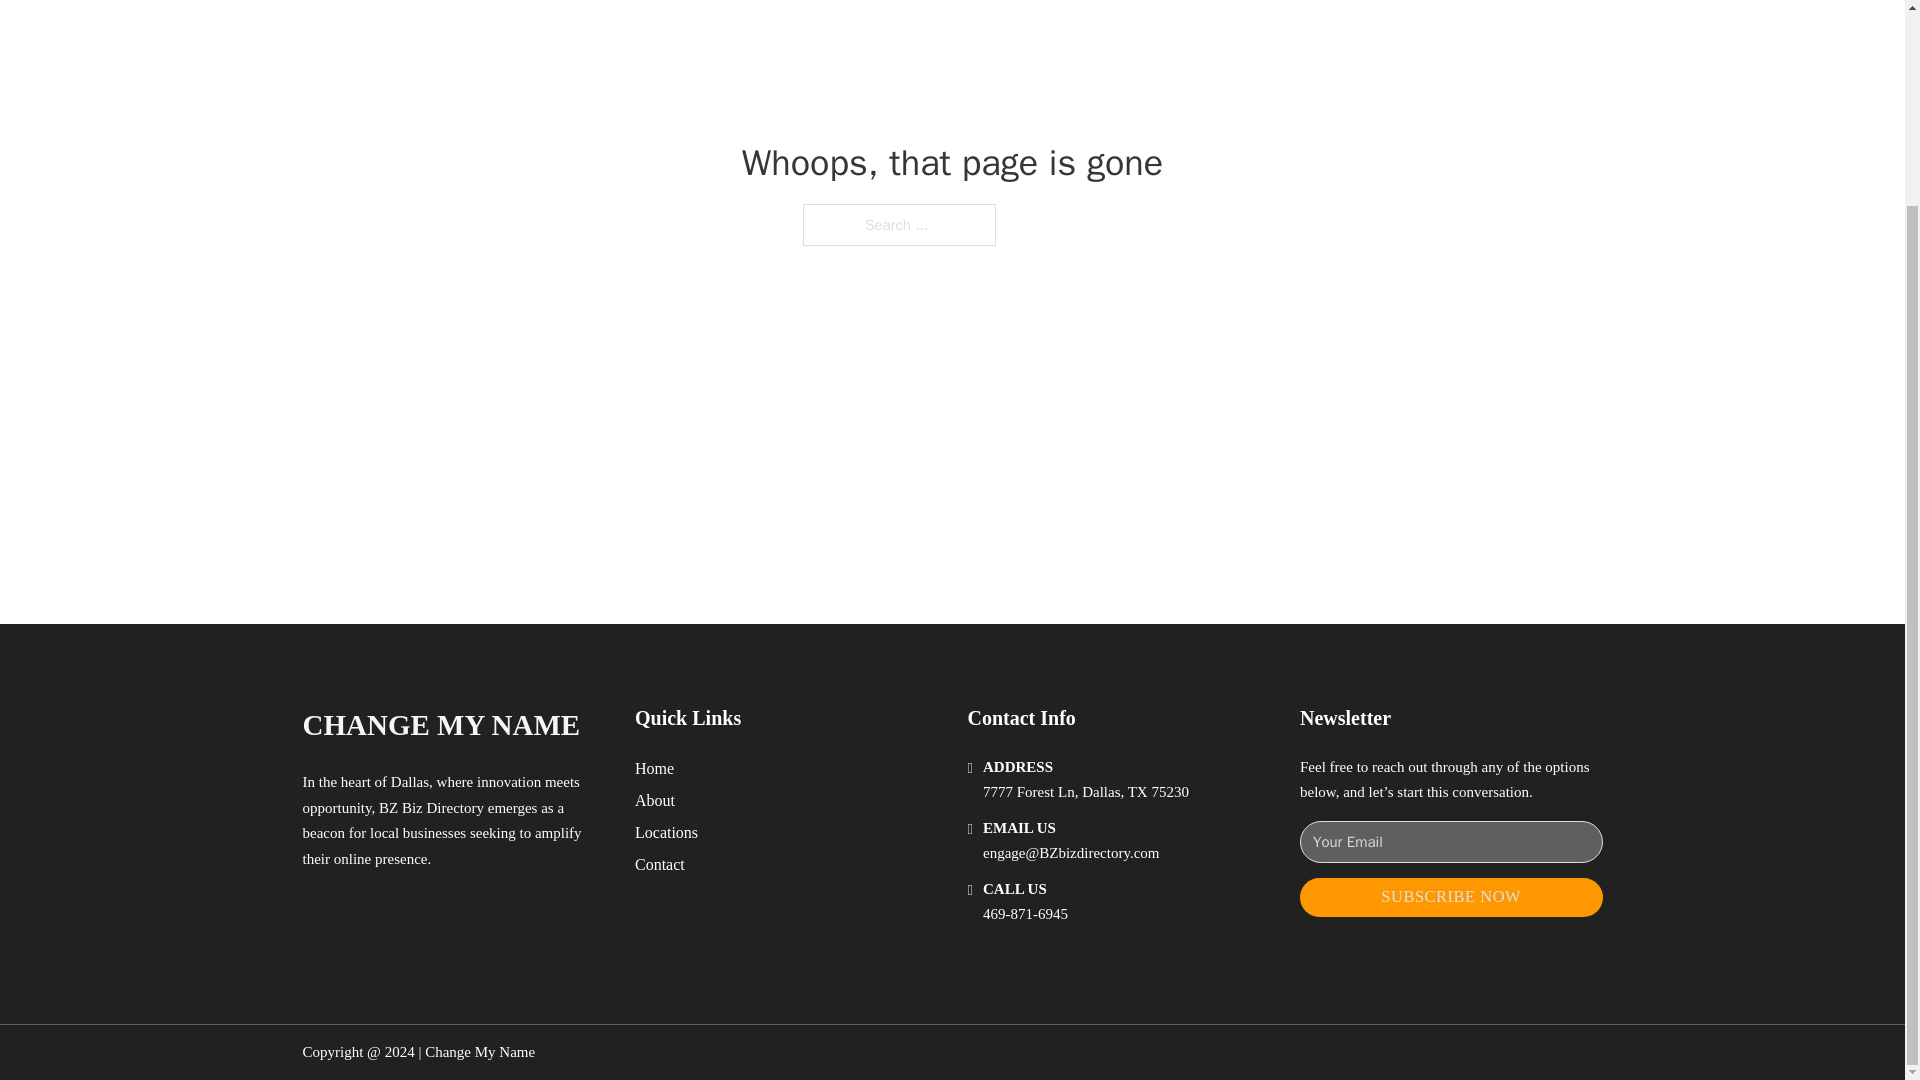  What do you see at coordinates (440, 724) in the screenshot?
I see `CHANGE MY NAME` at bounding box center [440, 724].